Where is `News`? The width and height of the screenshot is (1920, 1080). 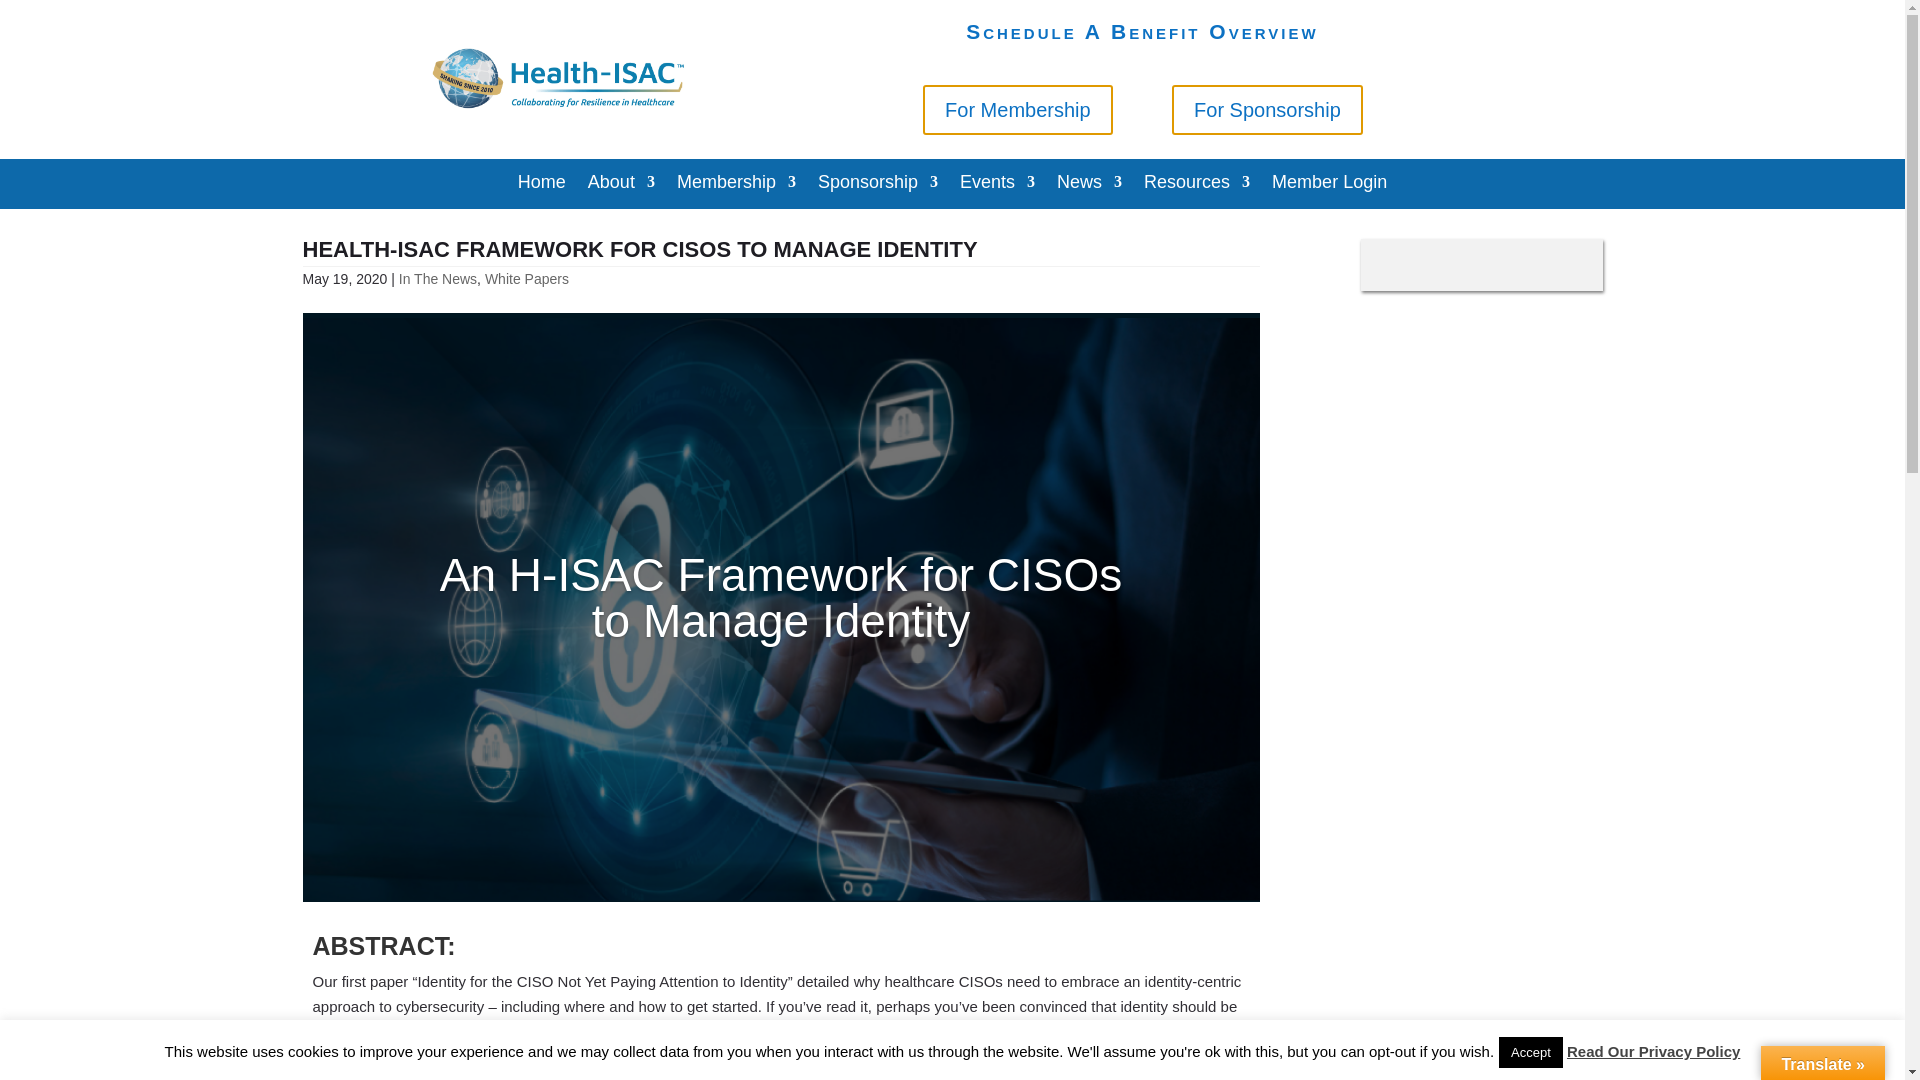
News is located at coordinates (1089, 185).